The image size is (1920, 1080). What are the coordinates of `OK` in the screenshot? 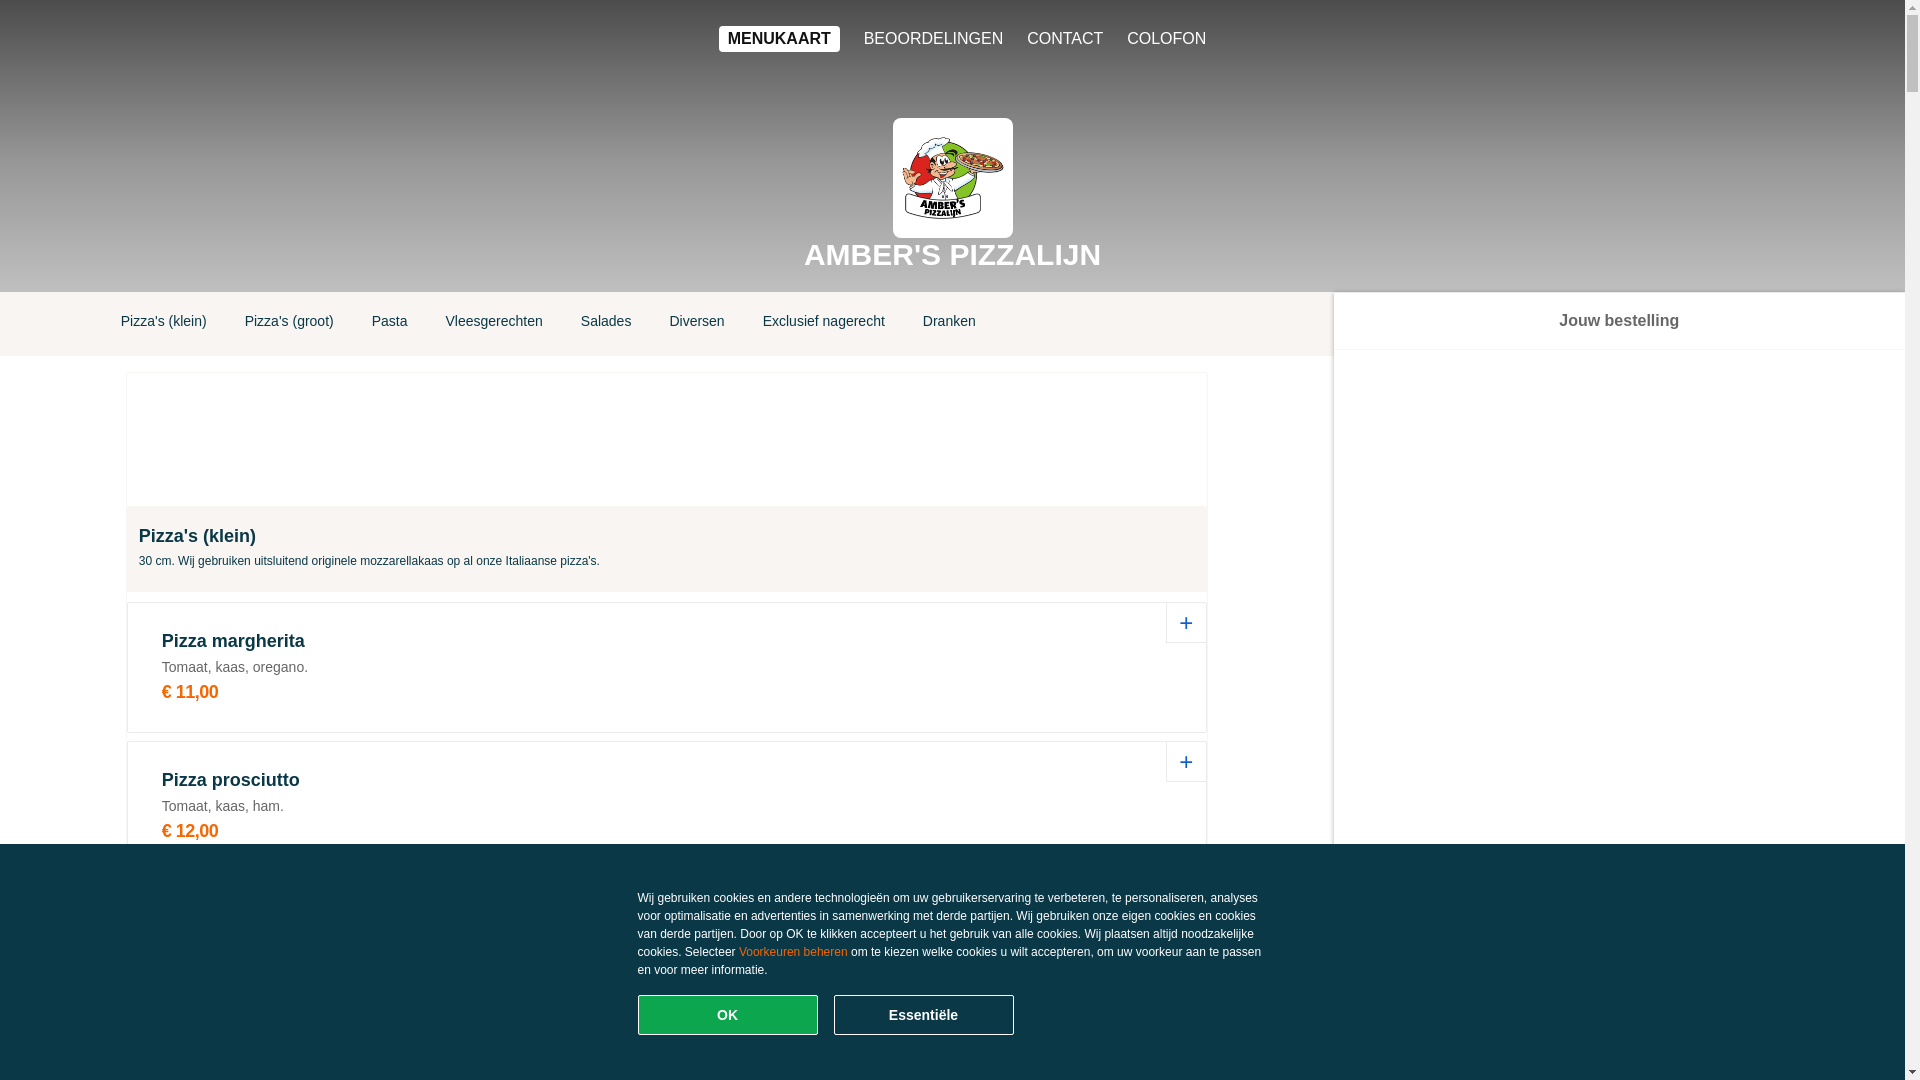 It's located at (728, 1015).